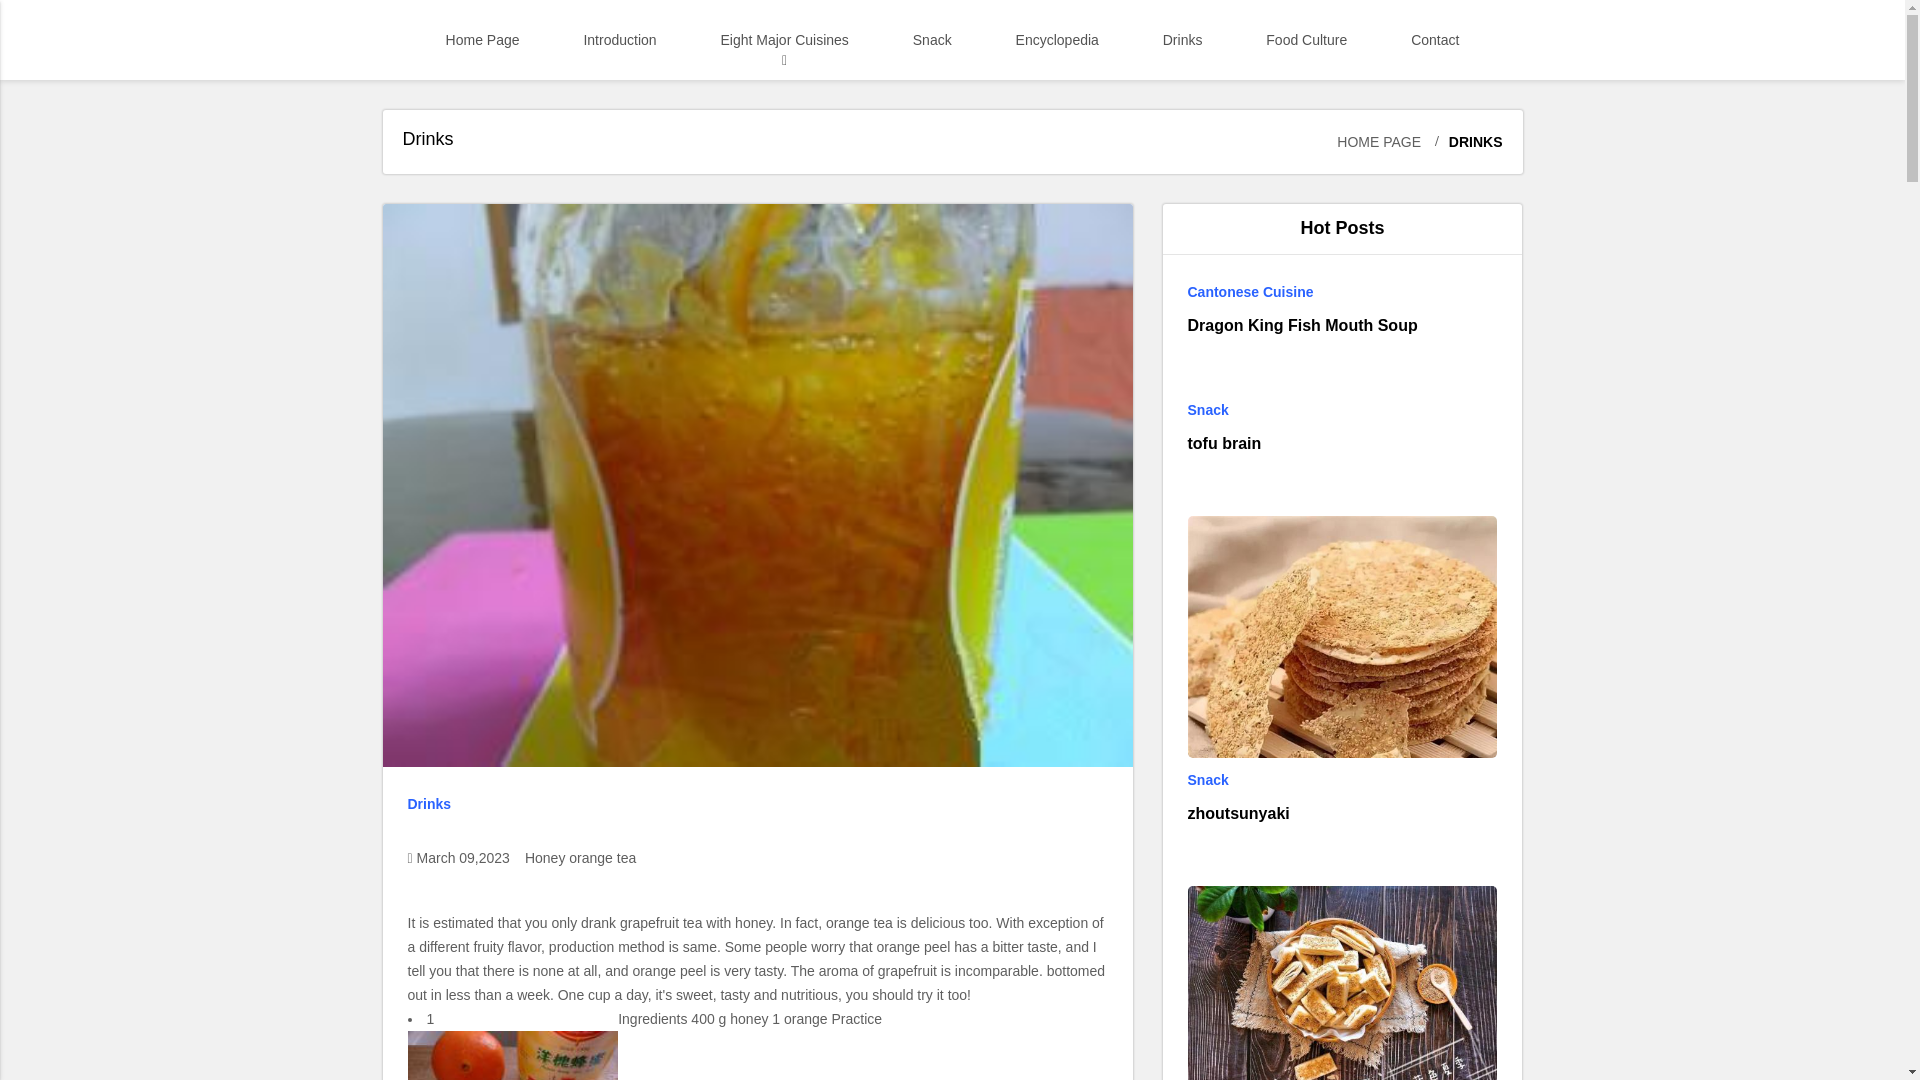  What do you see at coordinates (1342, 291) in the screenshot?
I see `Cantonese Cuisine` at bounding box center [1342, 291].